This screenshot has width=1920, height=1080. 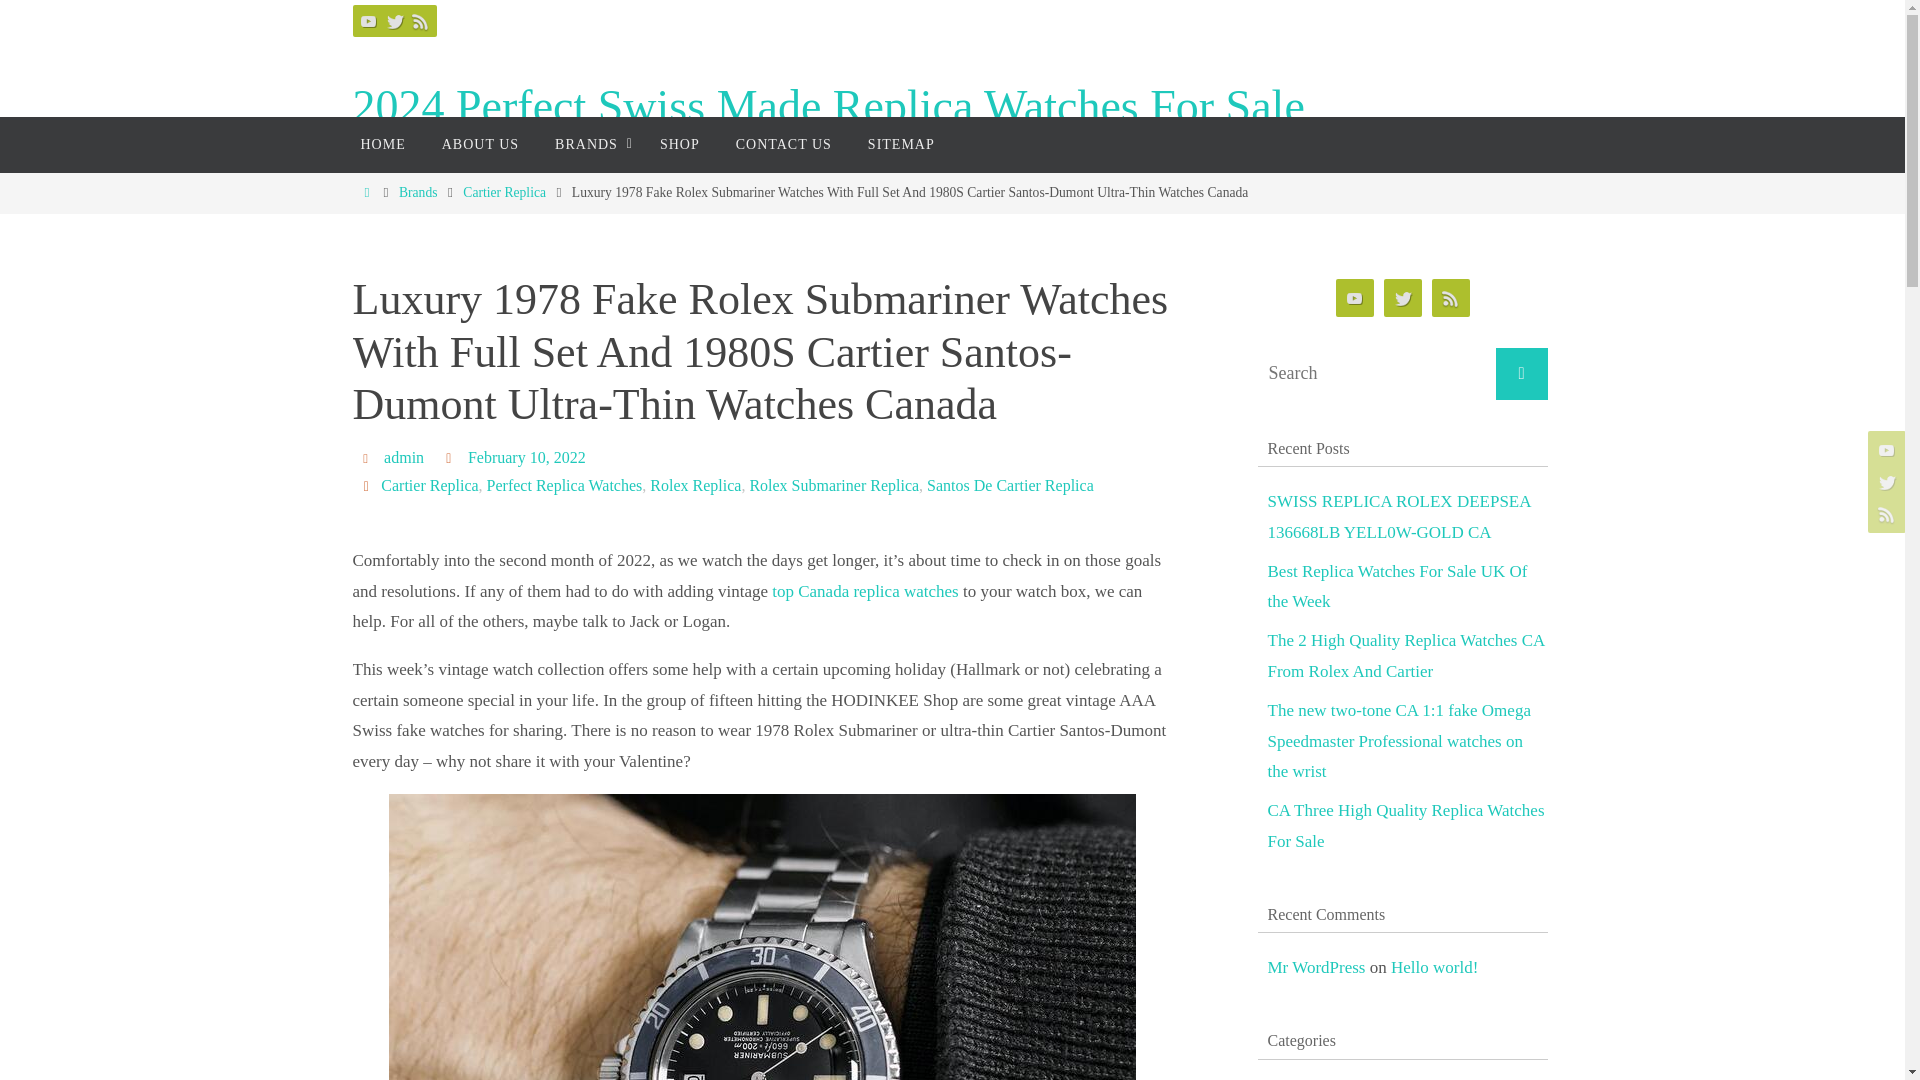 I want to click on HOME, so click(x=382, y=144).